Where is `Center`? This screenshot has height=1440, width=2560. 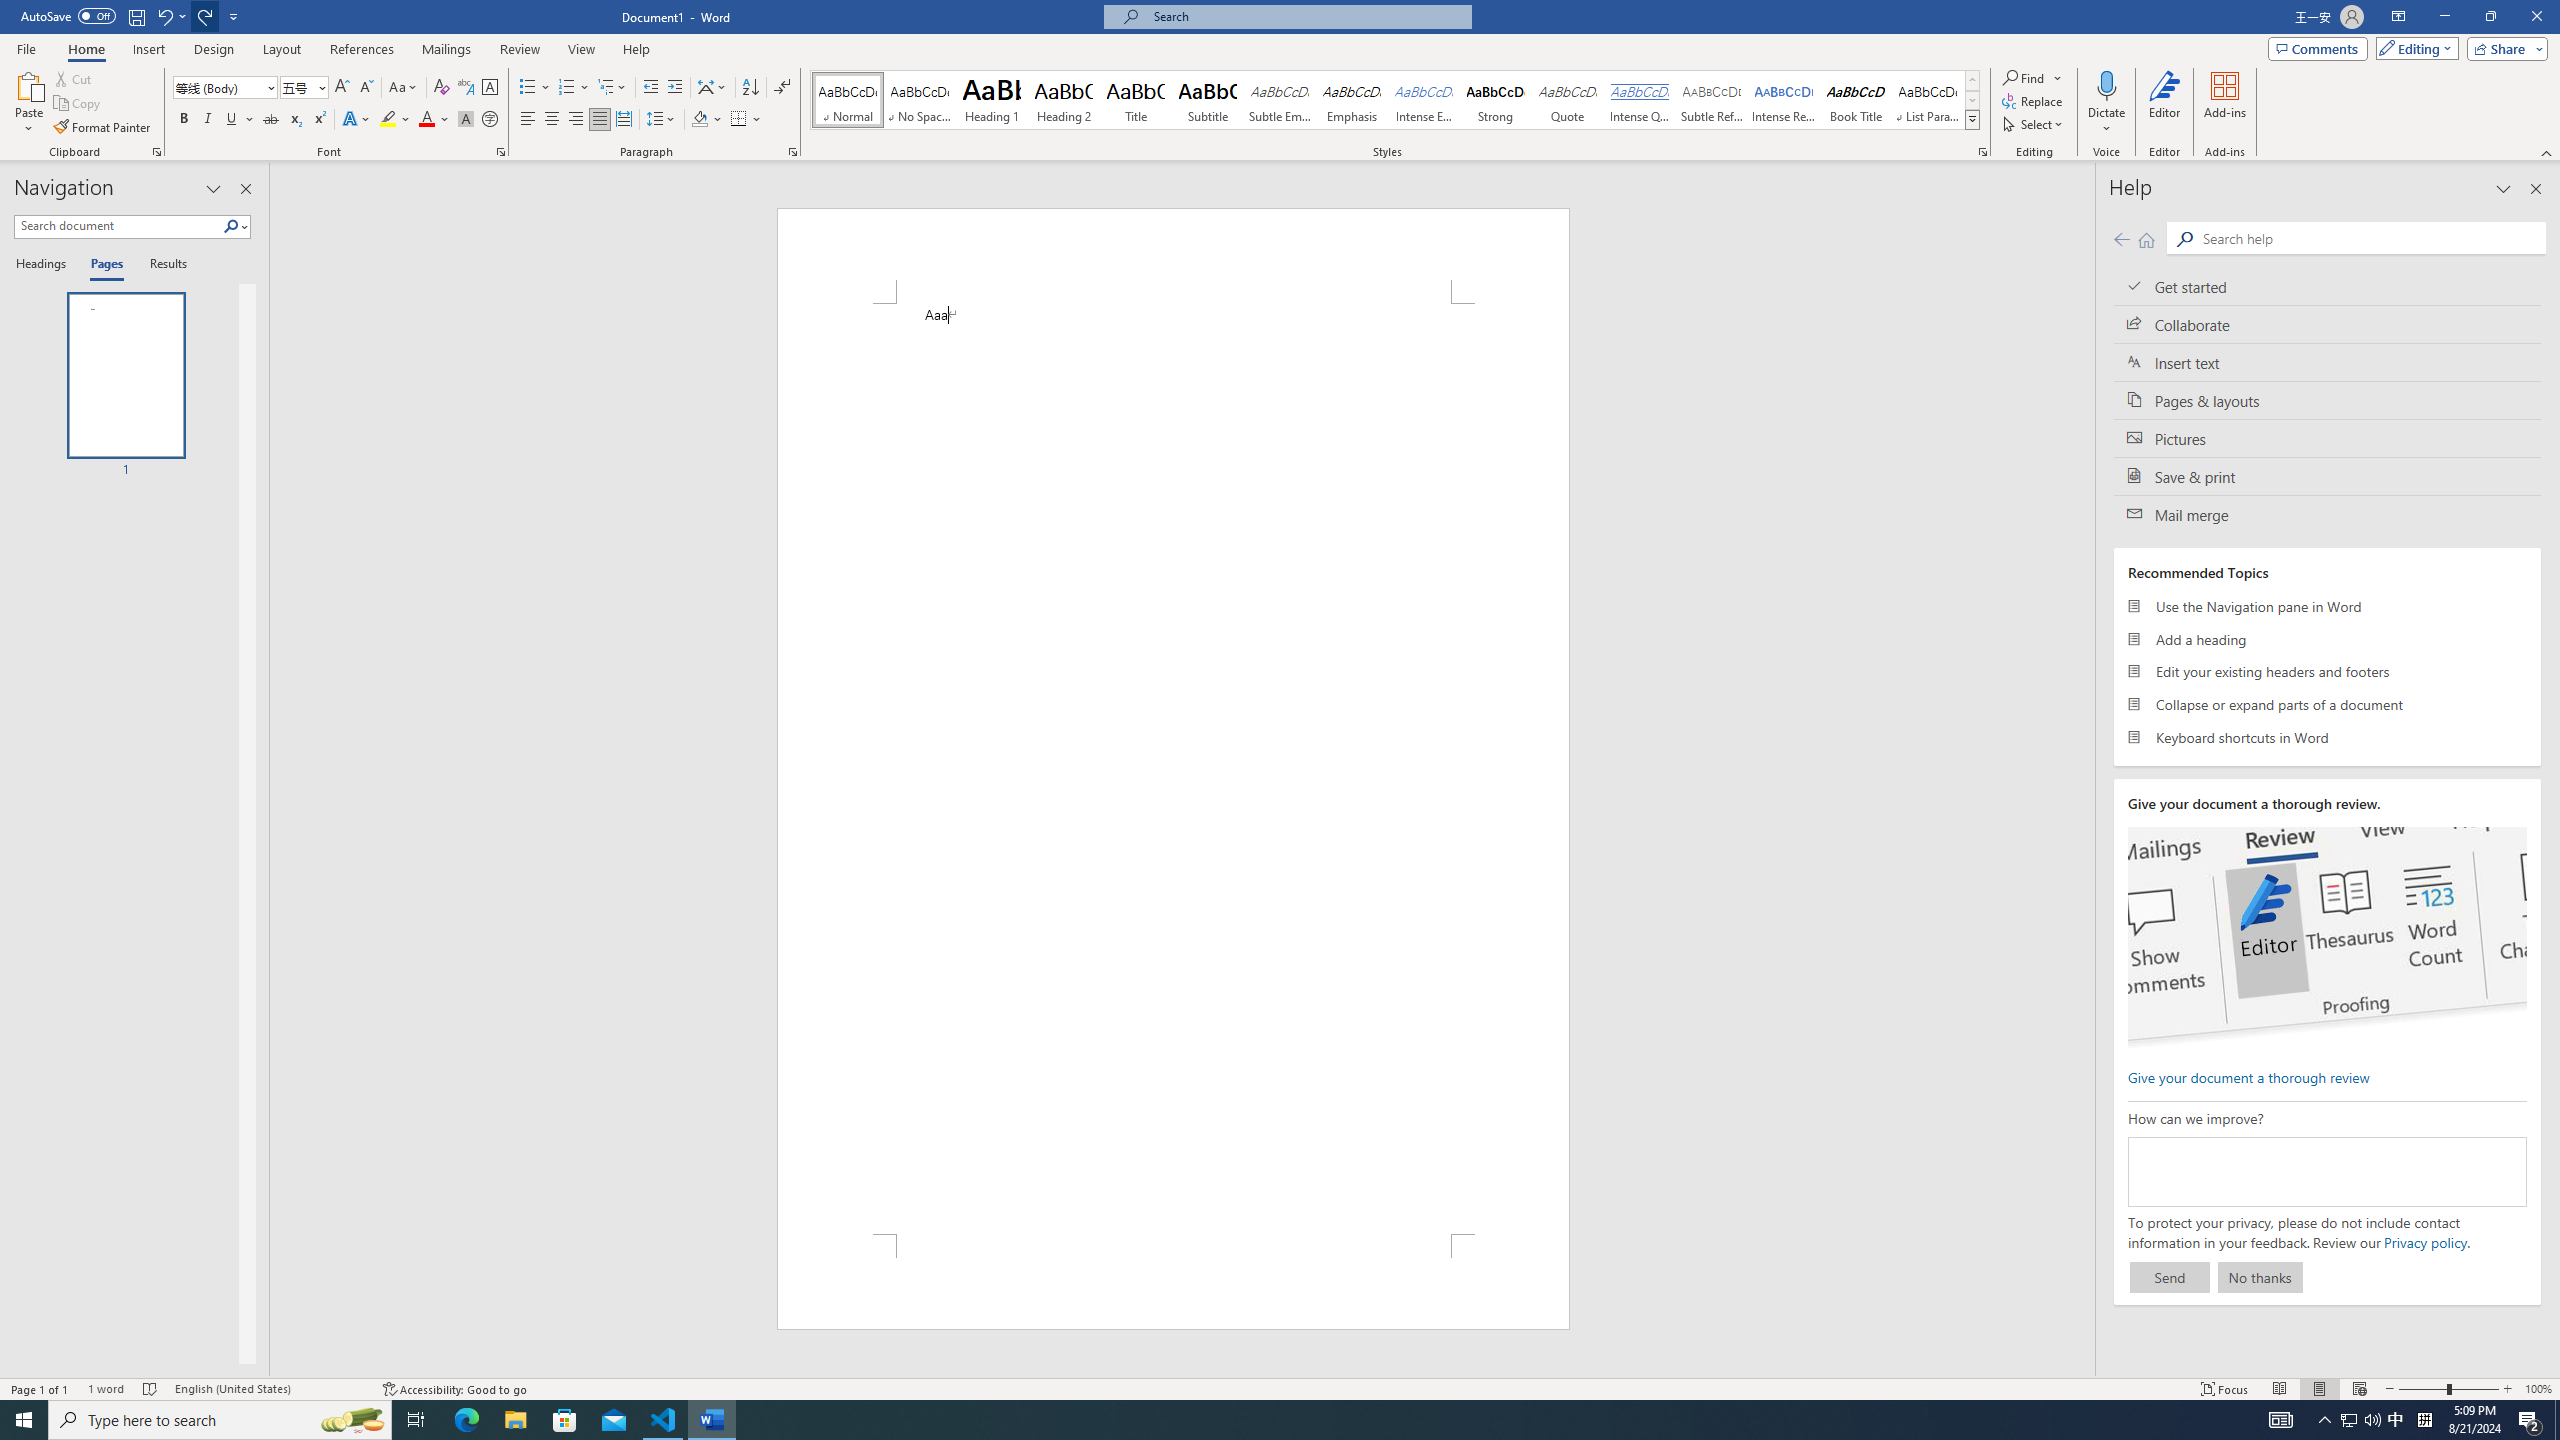 Center is located at coordinates (552, 120).